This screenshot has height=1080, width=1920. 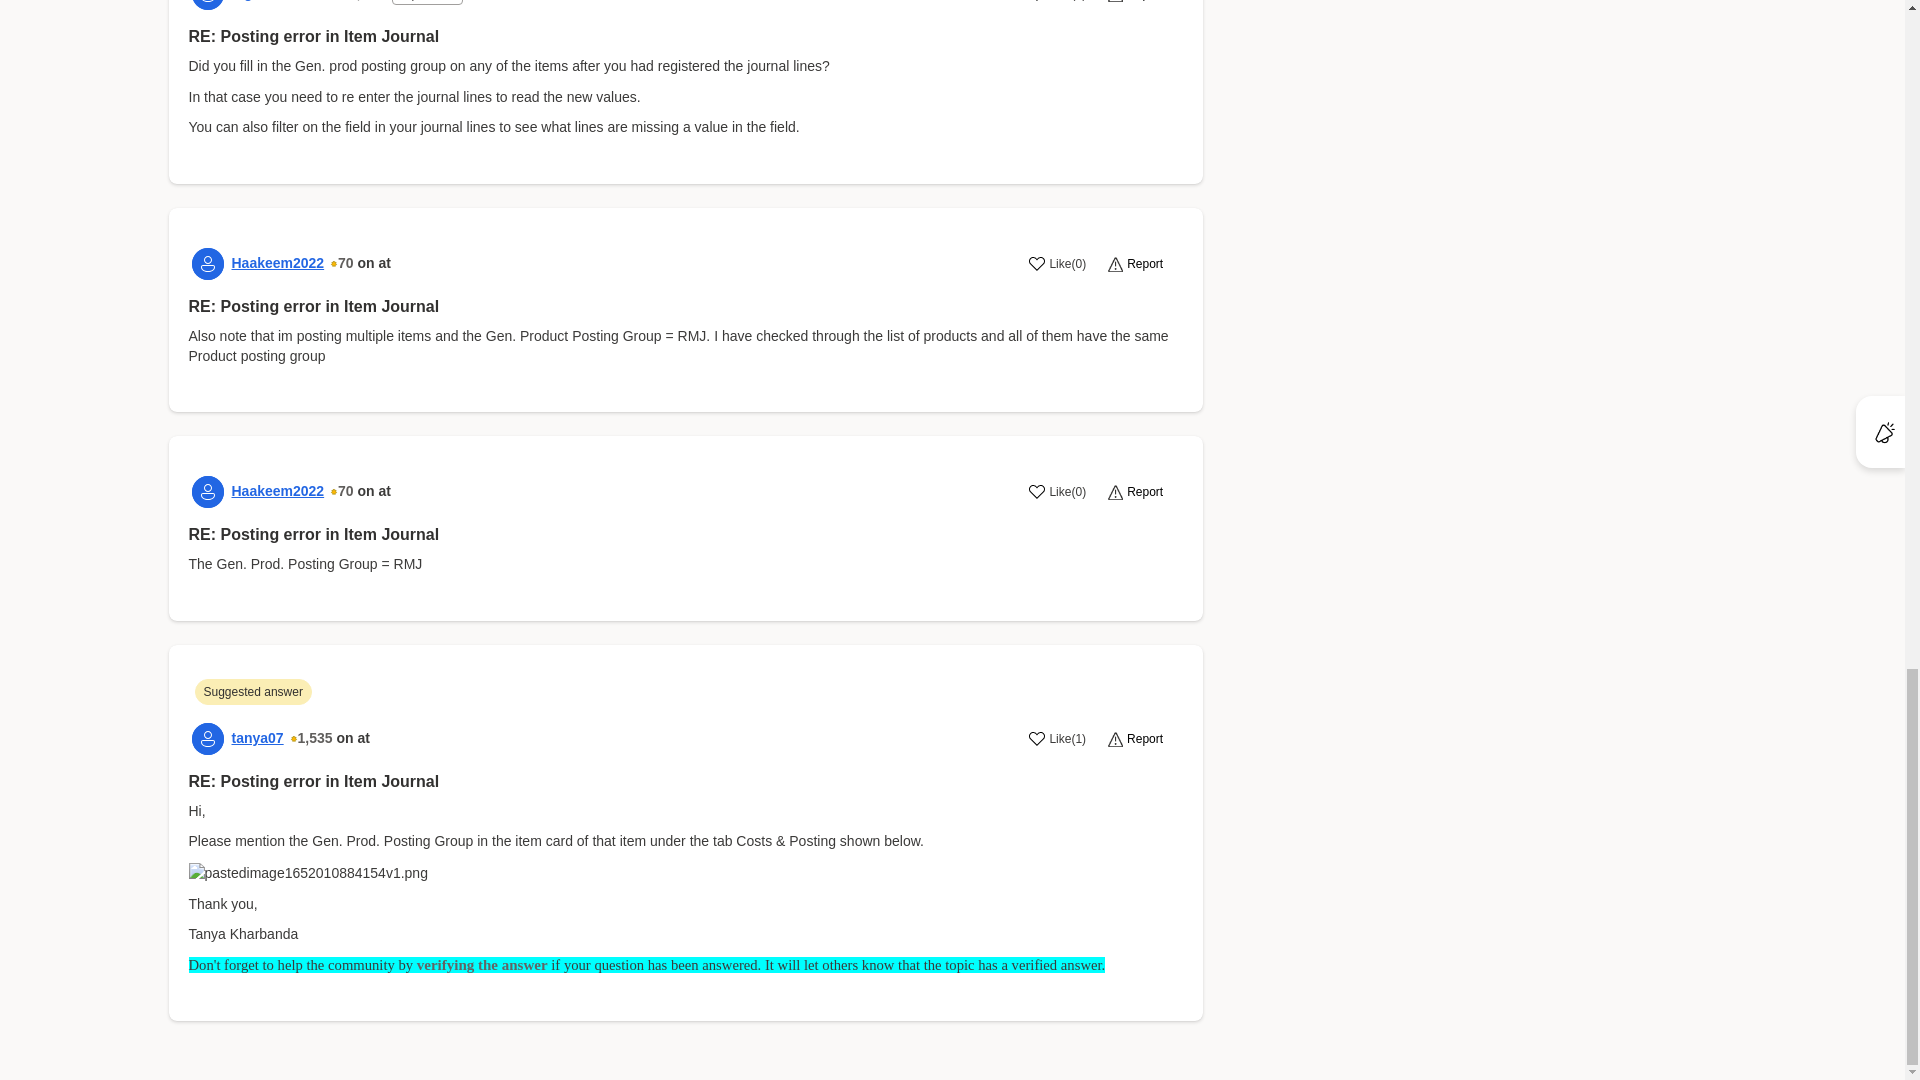 I want to click on Haakeem2022, so click(x=278, y=262).